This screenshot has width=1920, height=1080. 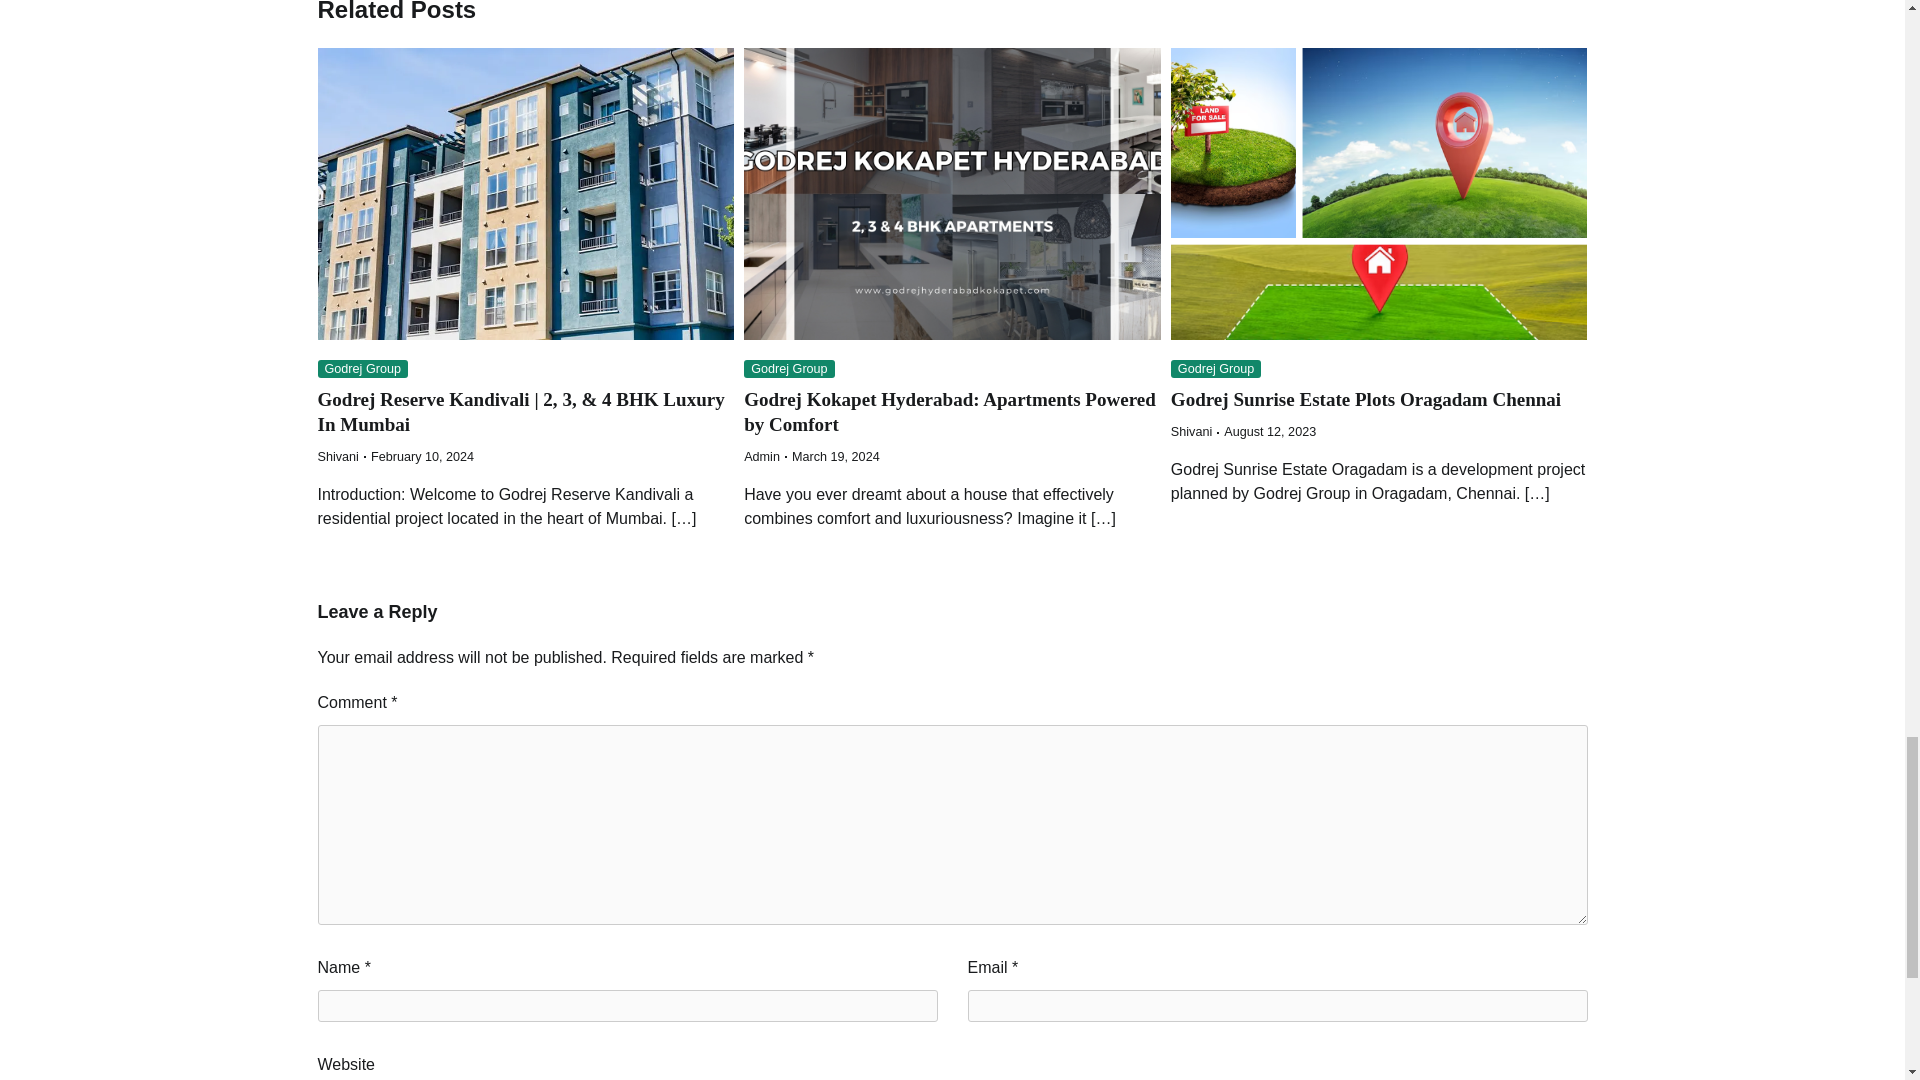 What do you see at coordinates (762, 457) in the screenshot?
I see `Admin` at bounding box center [762, 457].